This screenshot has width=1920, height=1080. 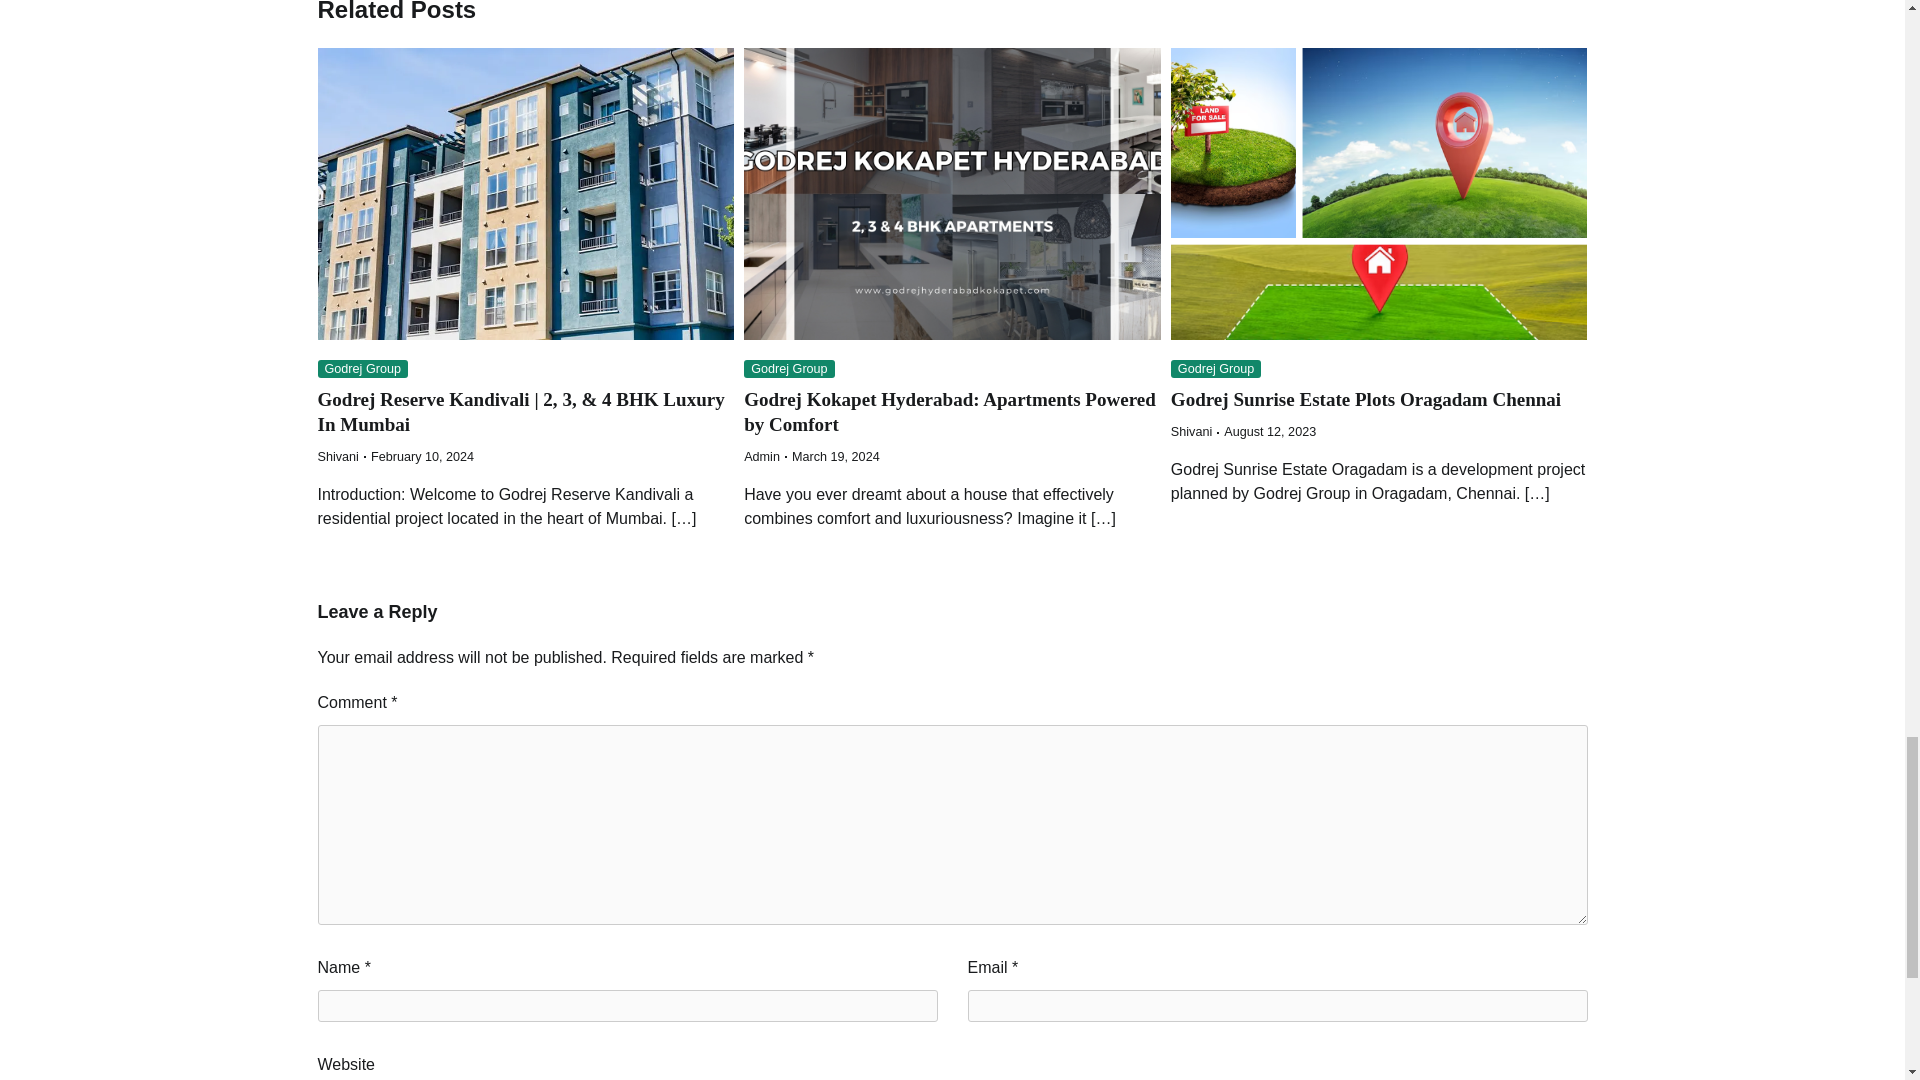 What do you see at coordinates (762, 457) in the screenshot?
I see `Admin` at bounding box center [762, 457].